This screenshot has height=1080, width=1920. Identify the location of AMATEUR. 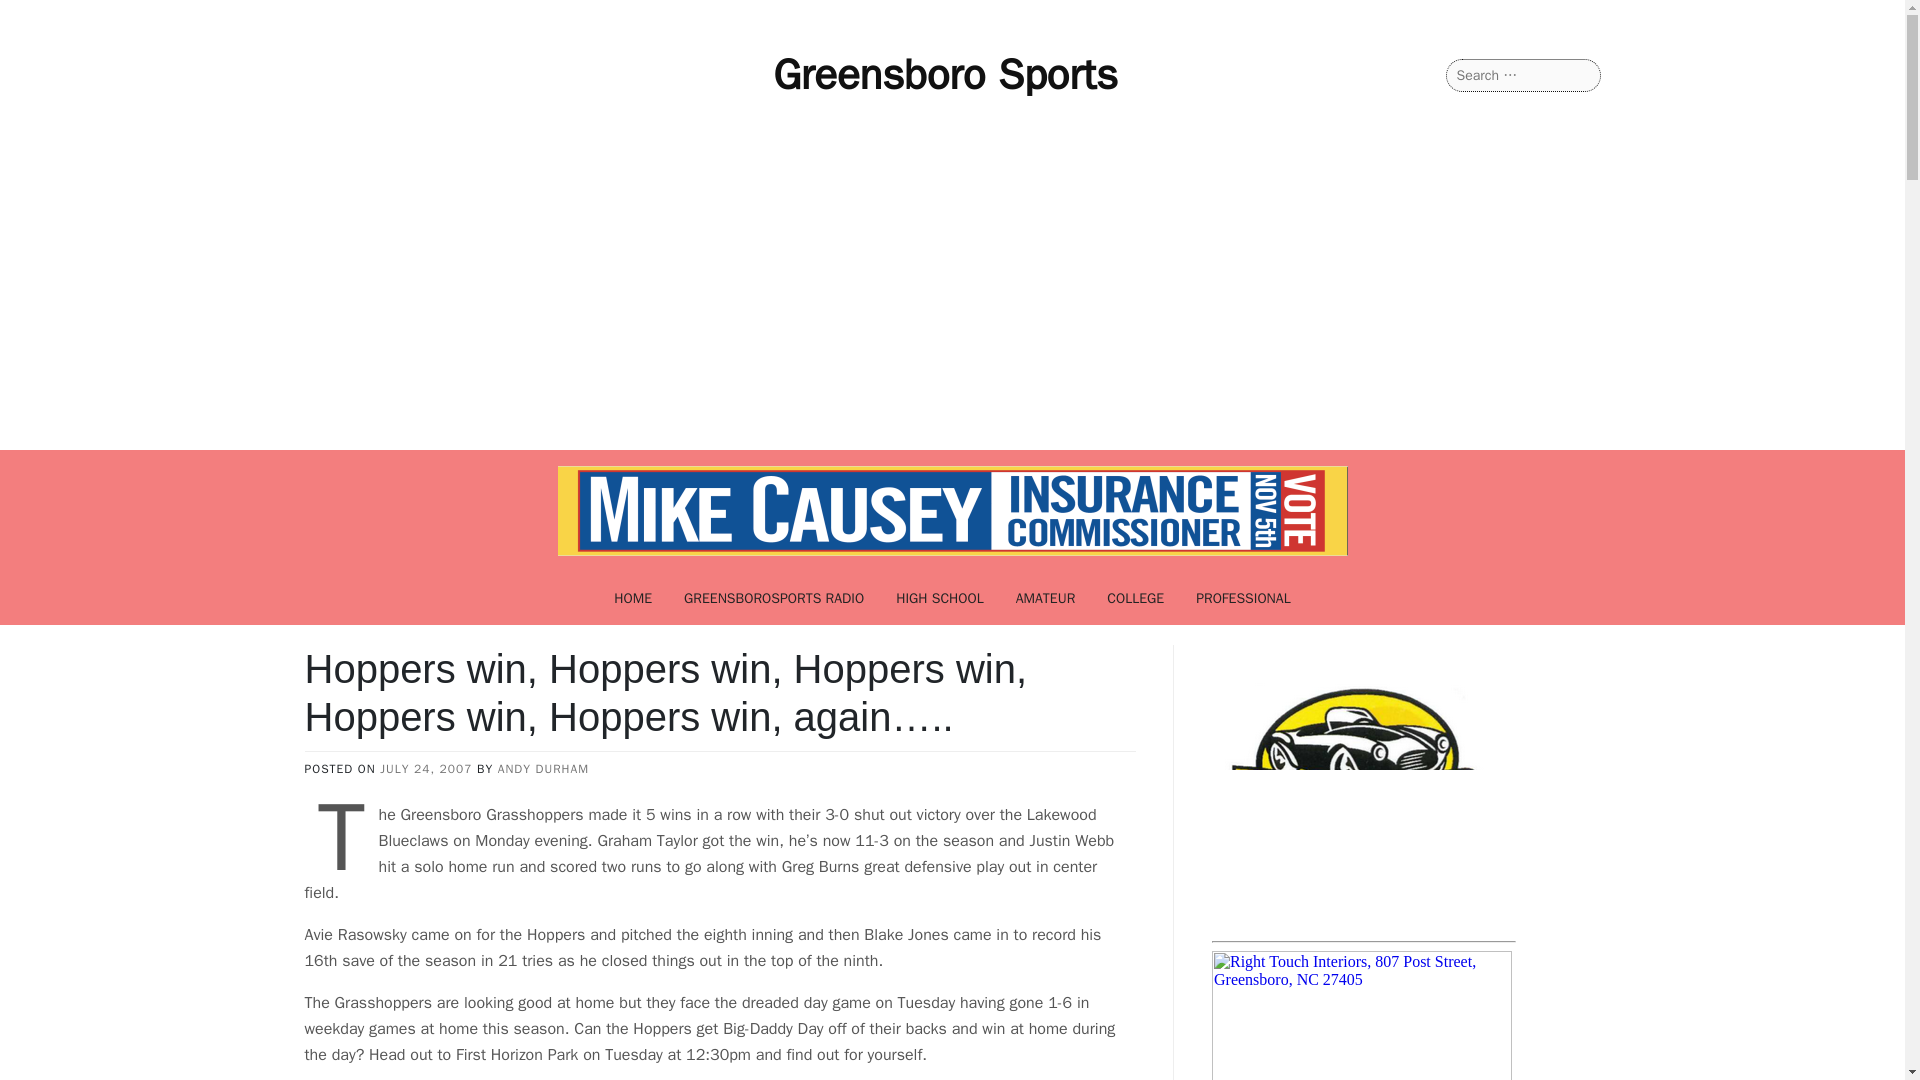
(1046, 598).